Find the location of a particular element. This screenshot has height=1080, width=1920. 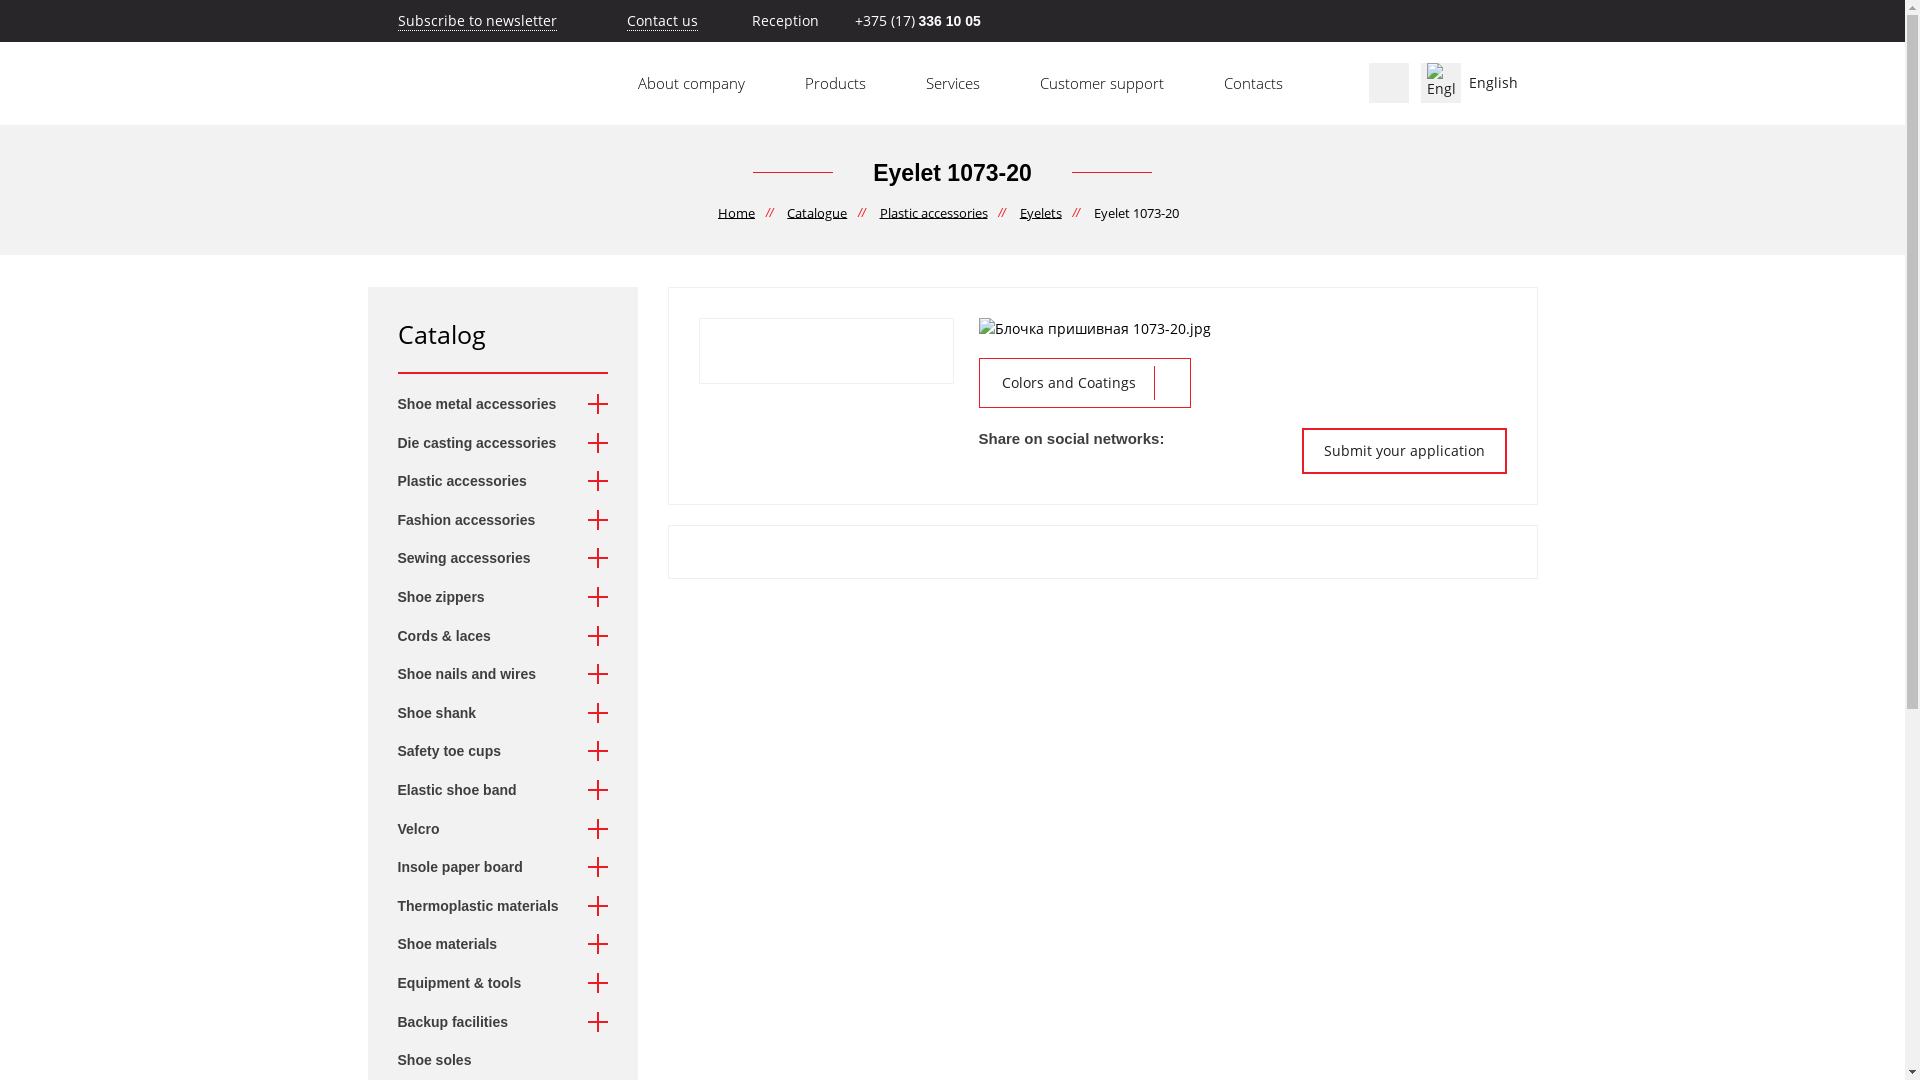

Shoe zippers is located at coordinates (453, 598).